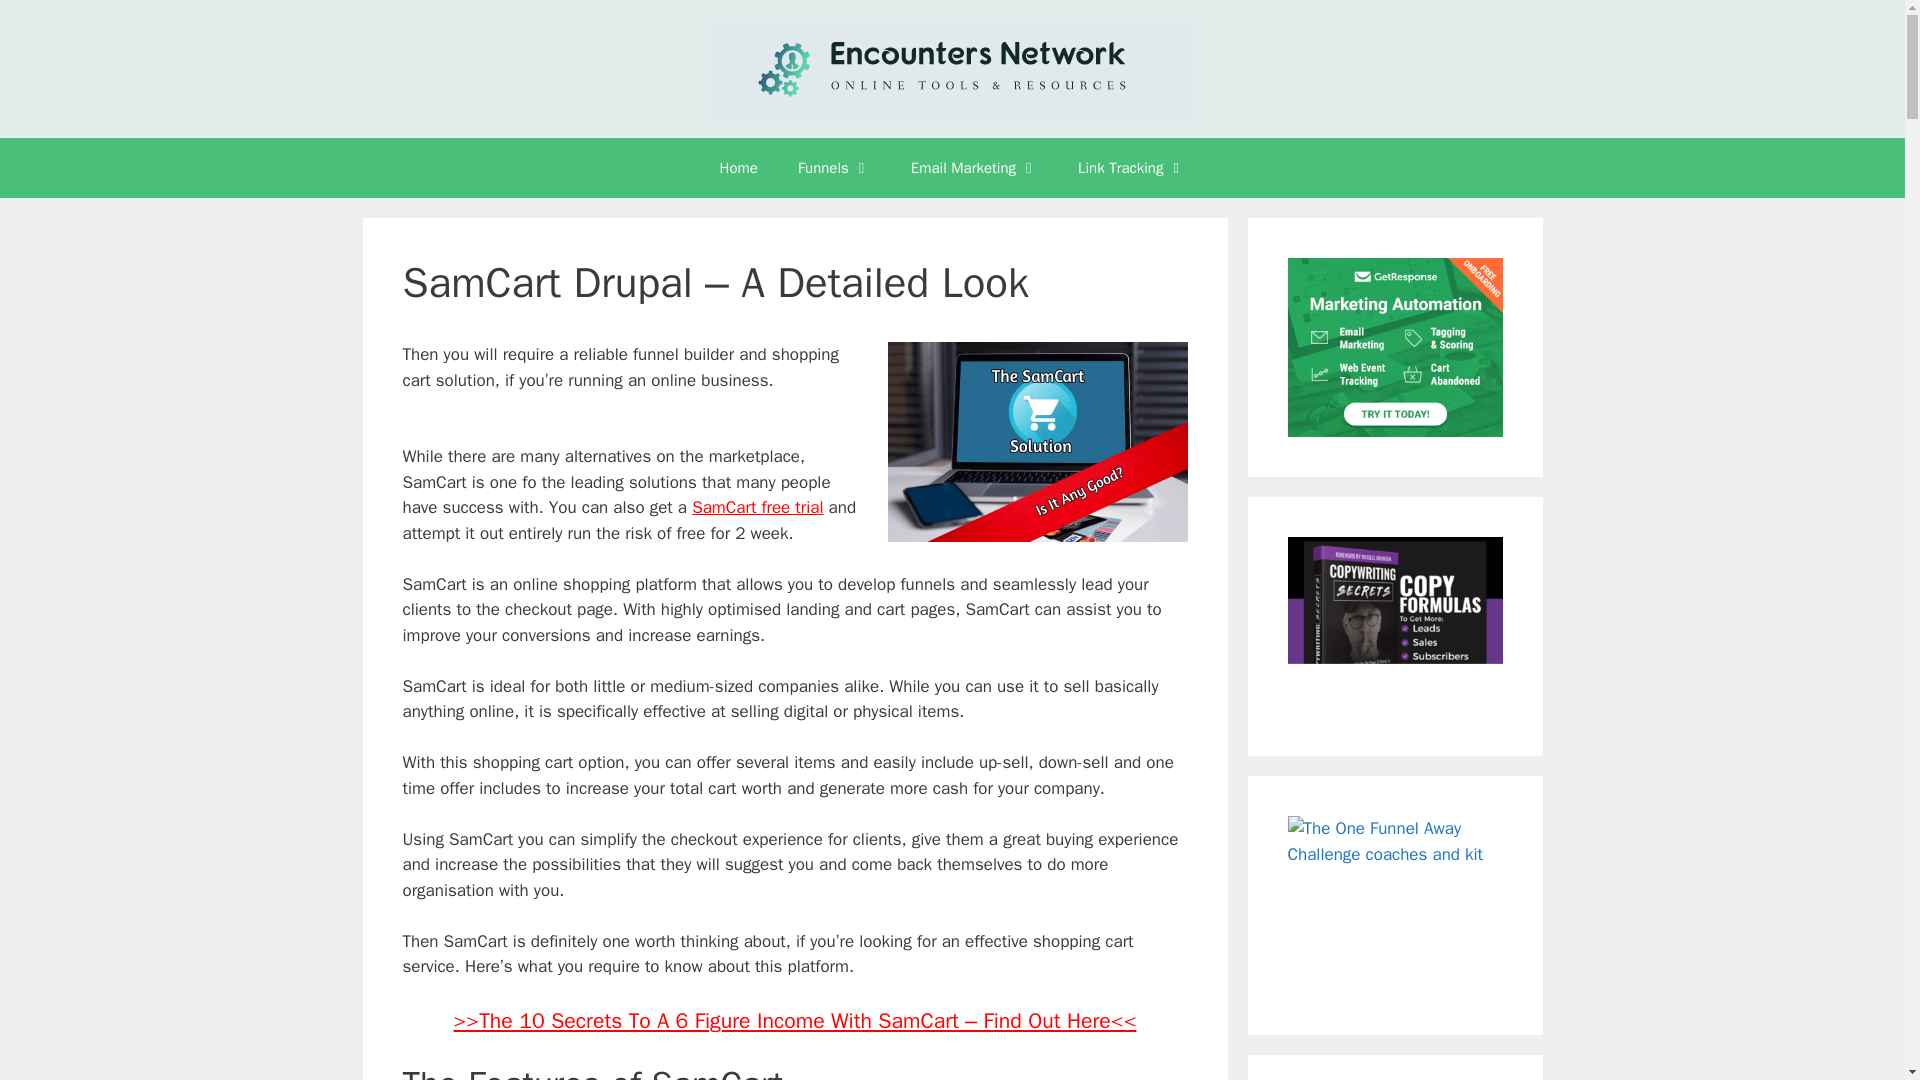 The width and height of the screenshot is (1920, 1080). What do you see at coordinates (738, 168) in the screenshot?
I see `Home` at bounding box center [738, 168].